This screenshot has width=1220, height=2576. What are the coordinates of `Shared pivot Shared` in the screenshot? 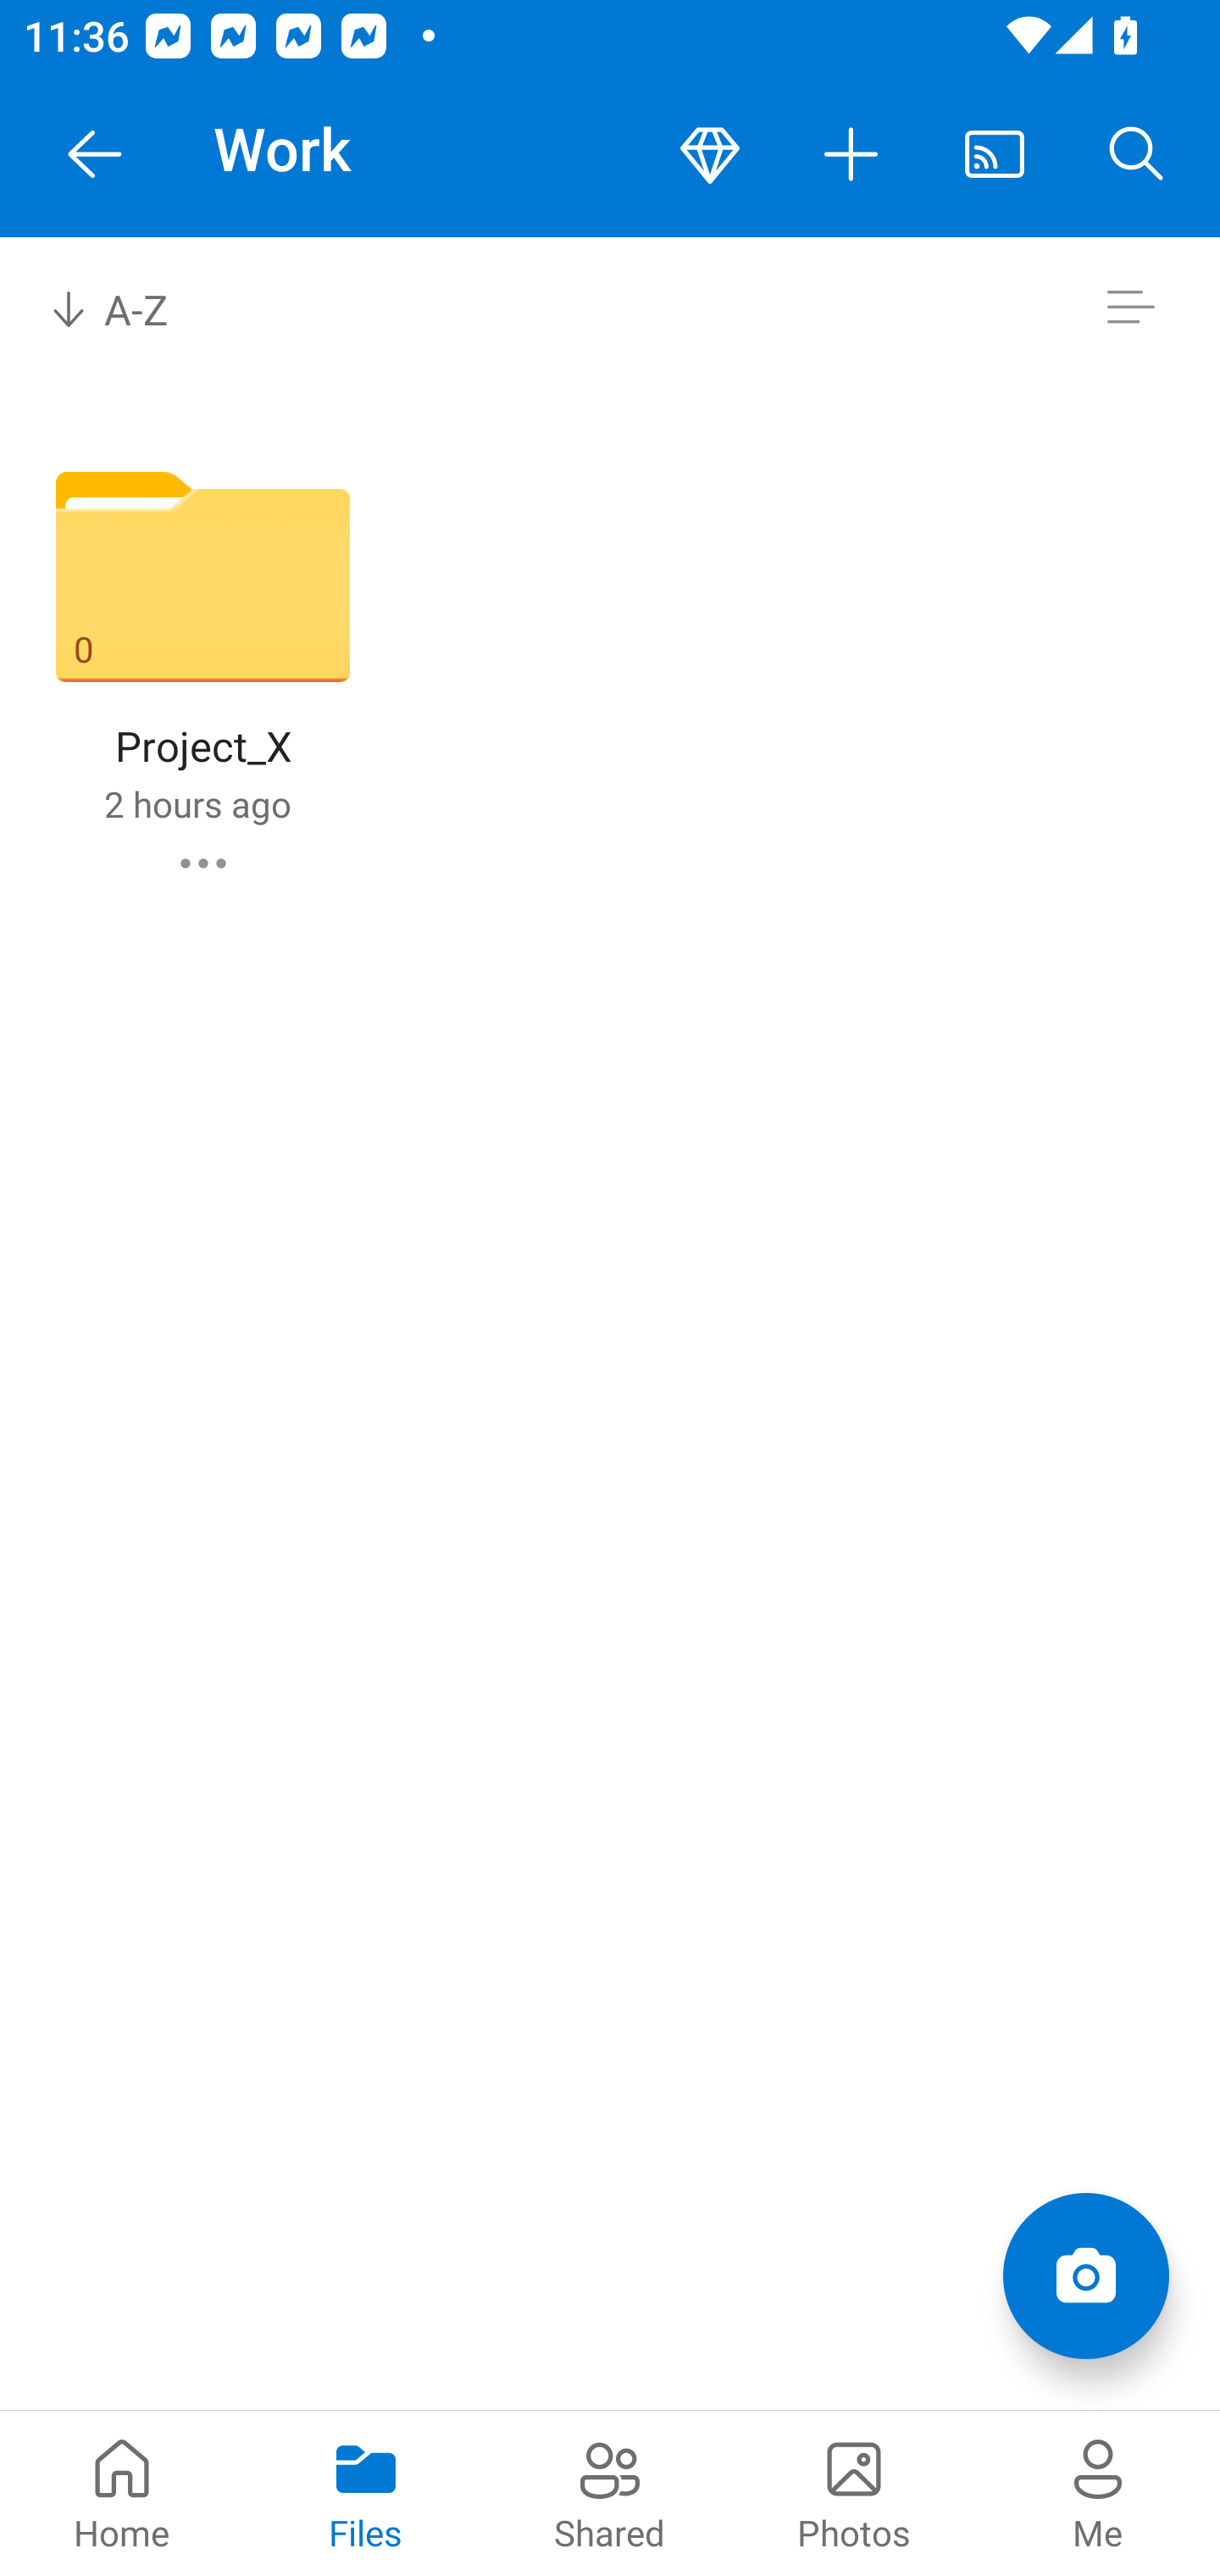 It's located at (610, 2493).